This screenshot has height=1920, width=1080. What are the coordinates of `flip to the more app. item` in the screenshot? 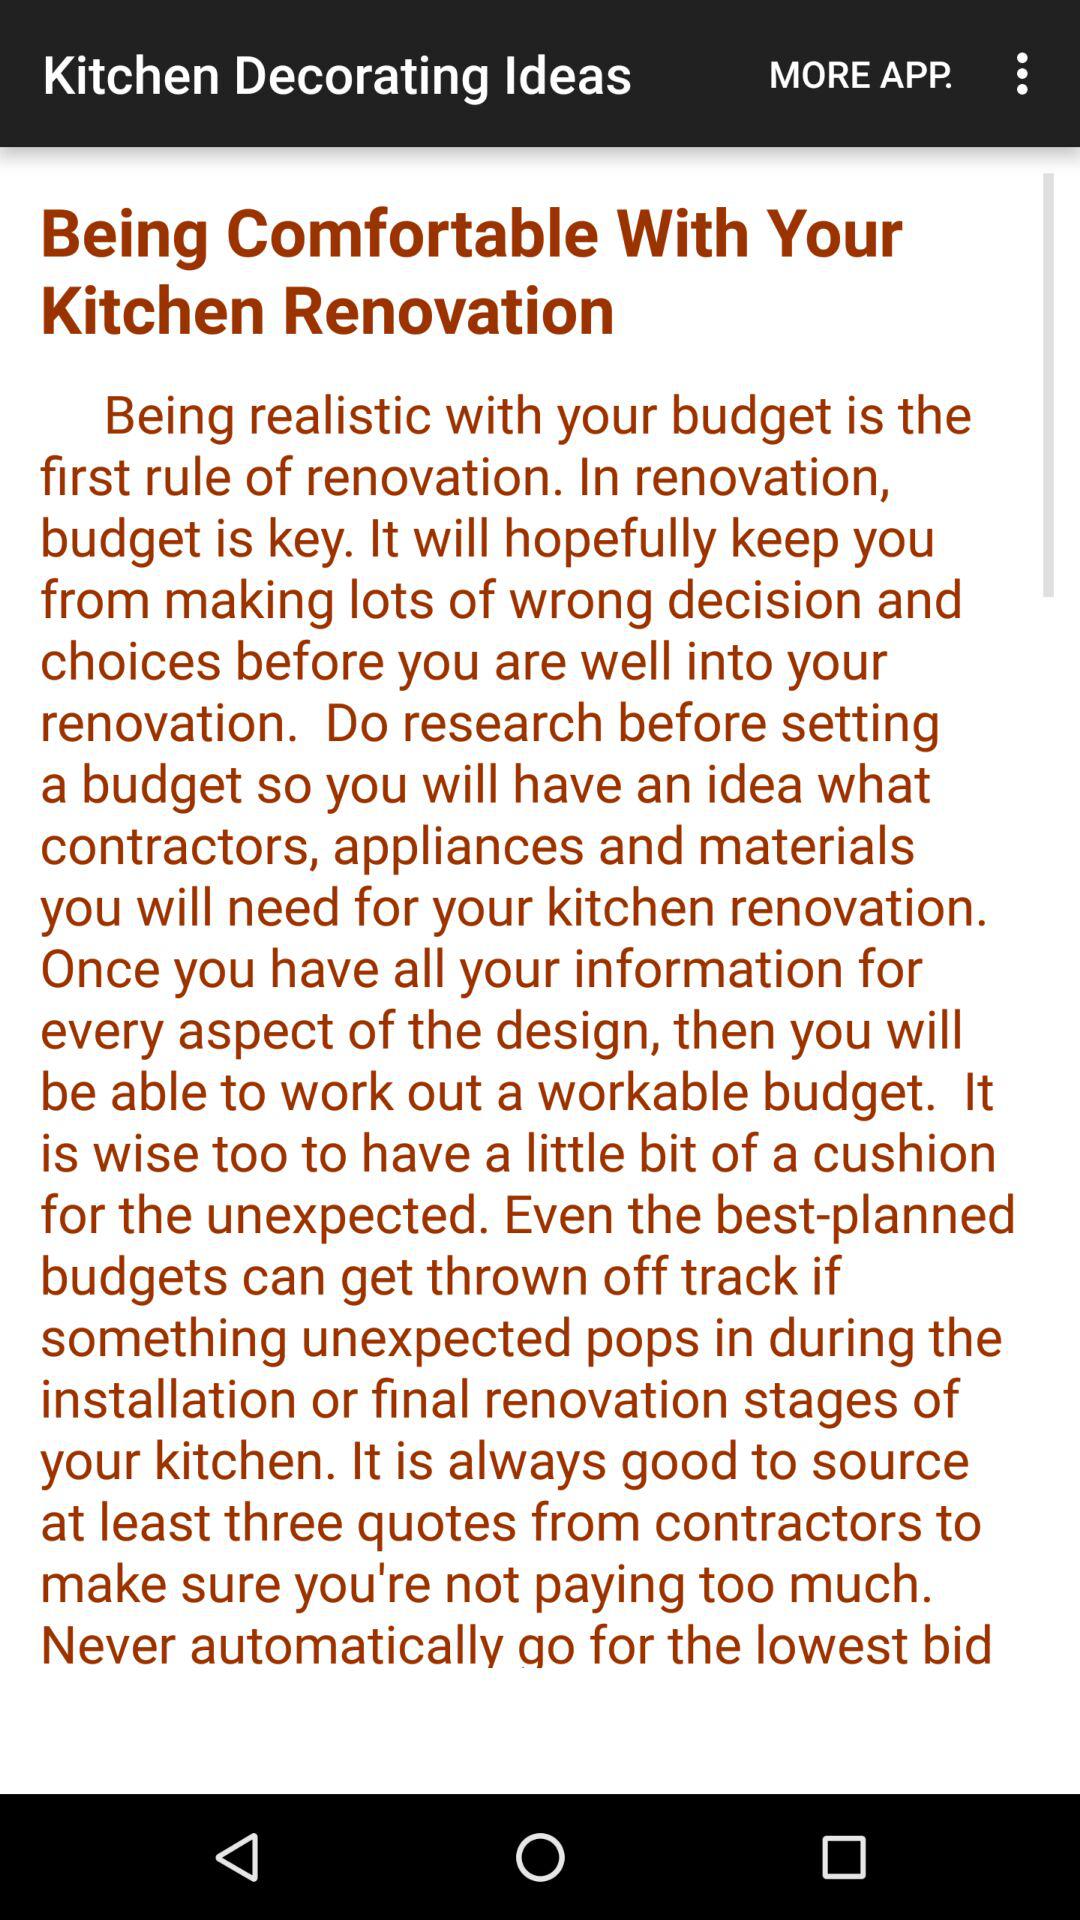 It's located at (861, 73).